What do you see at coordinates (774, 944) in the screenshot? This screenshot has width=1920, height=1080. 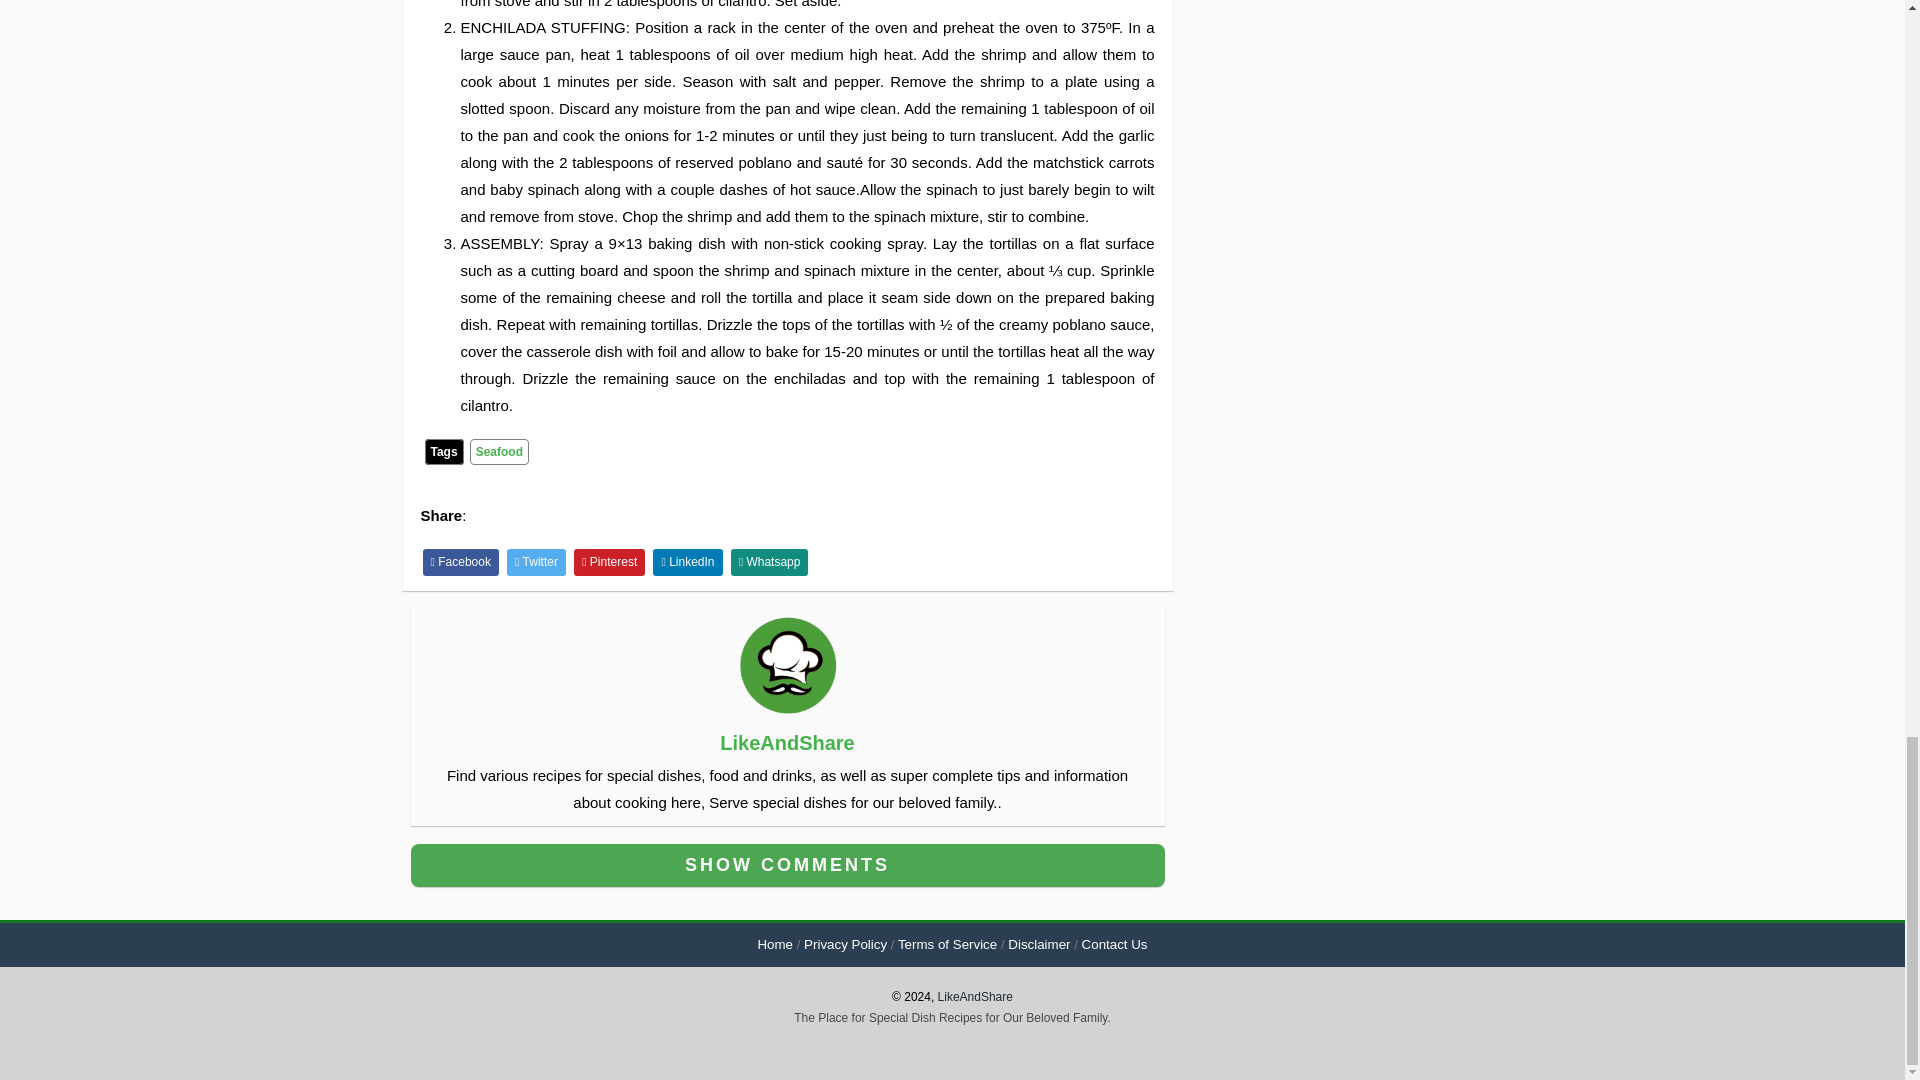 I see `Home` at bounding box center [774, 944].